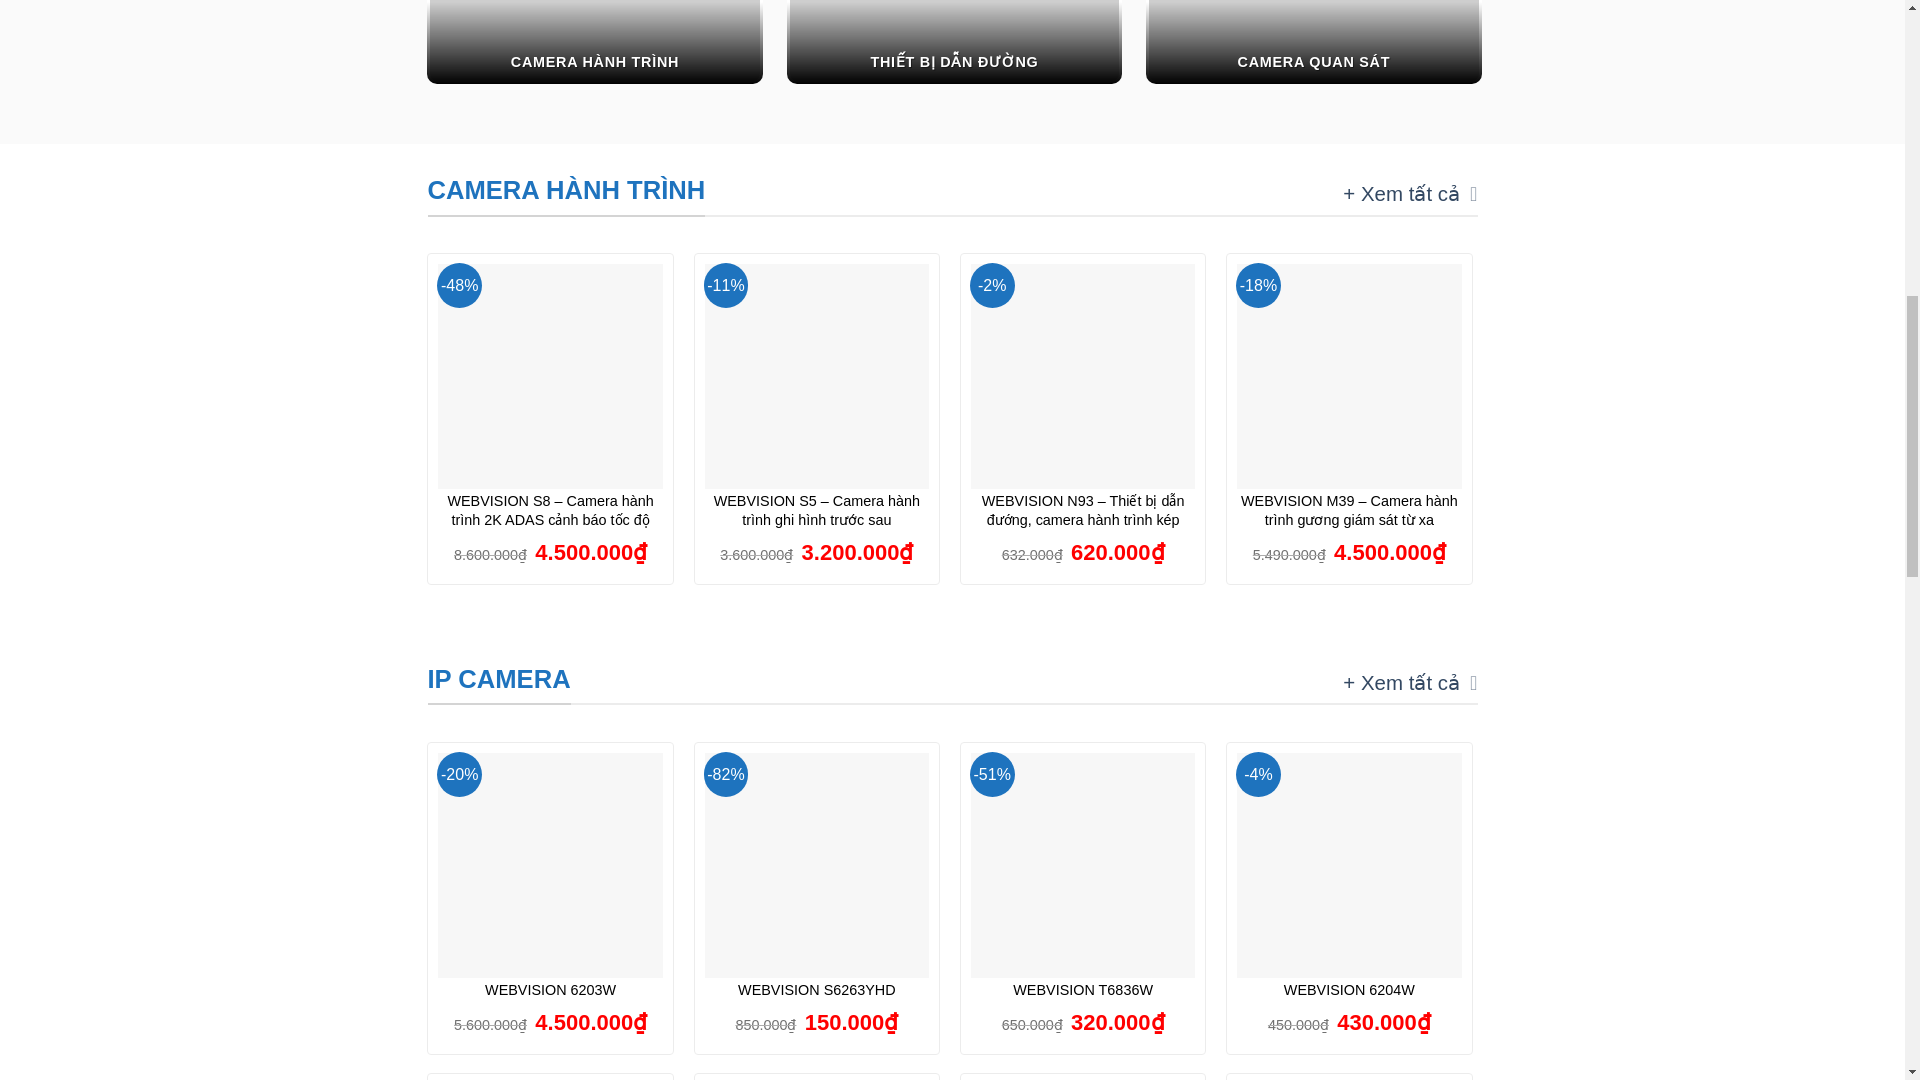  What do you see at coordinates (1083, 990) in the screenshot?
I see `WEBVISION T6836W` at bounding box center [1083, 990].